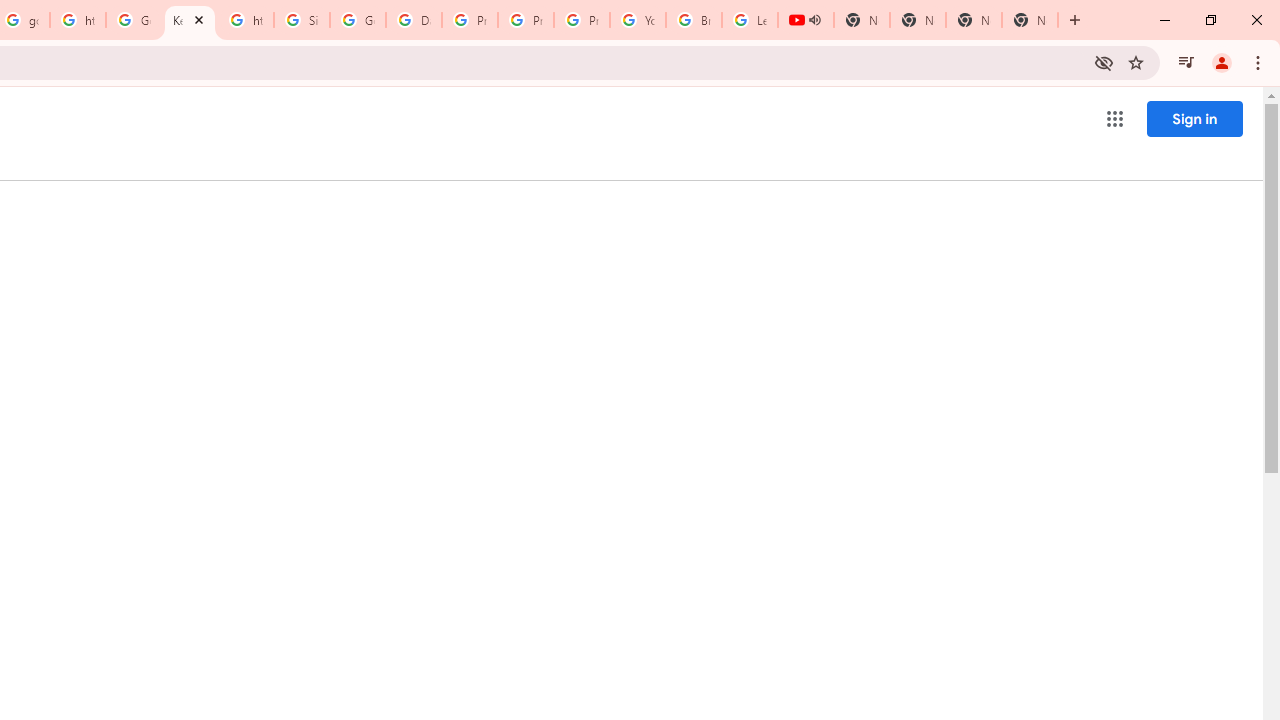  What do you see at coordinates (78, 20) in the screenshot?
I see `https://scholar.google.com/` at bounding box center [78, 20].